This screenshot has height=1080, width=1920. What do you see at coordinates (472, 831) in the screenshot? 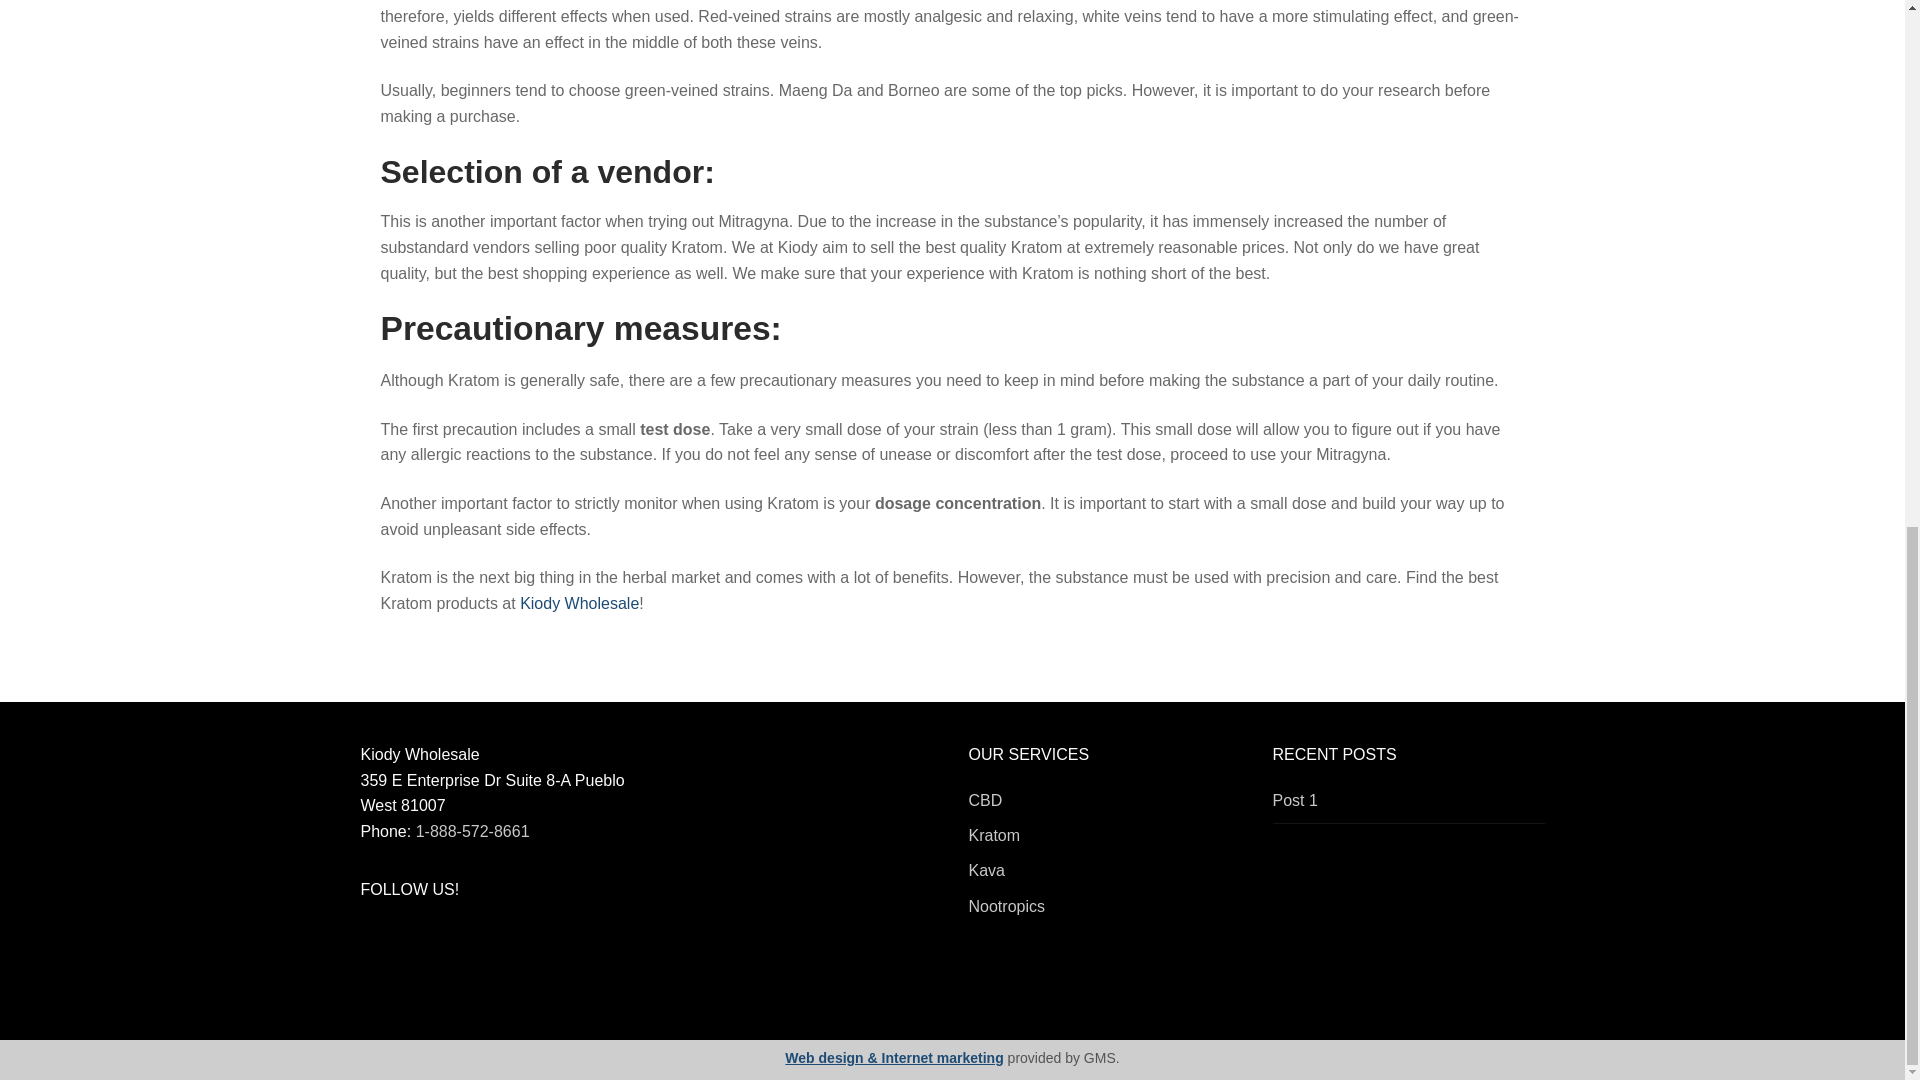
I see `1-888-572-8661` at bounding box center [472, 831].